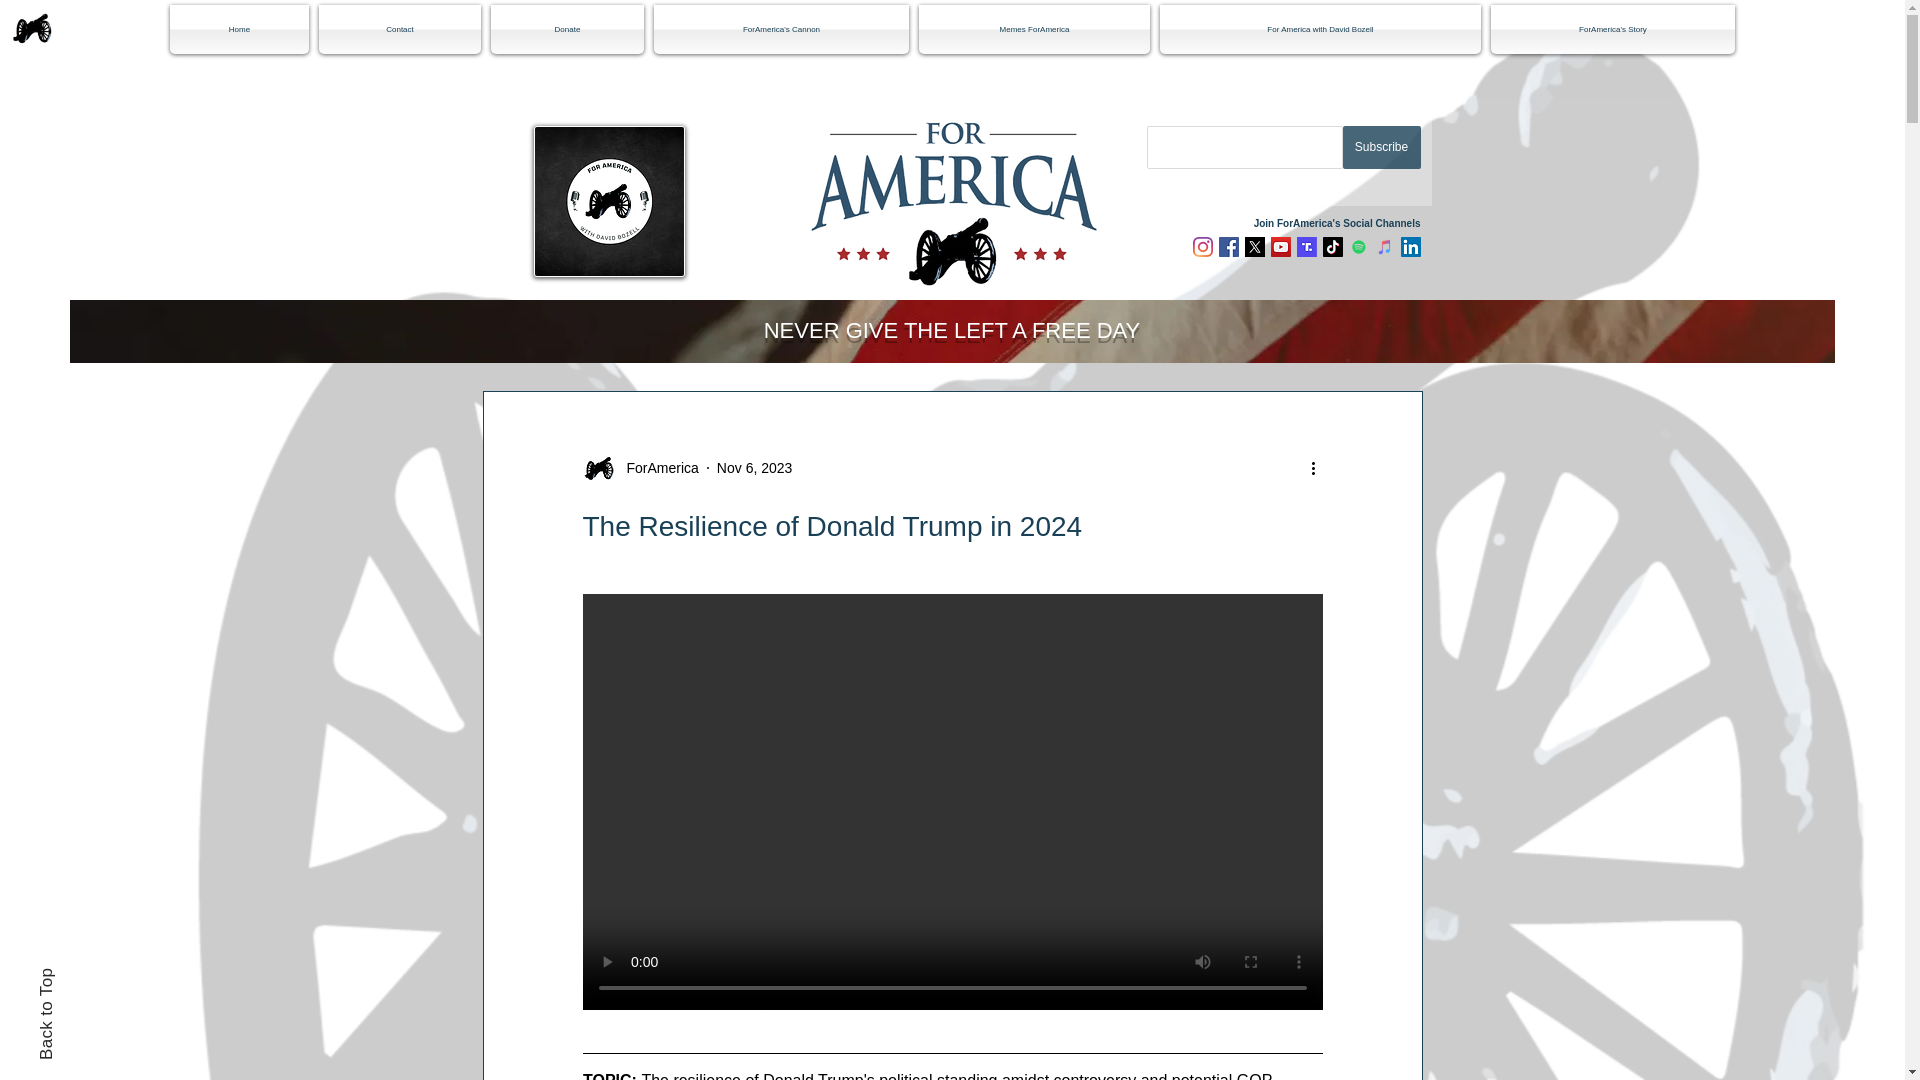 Image resolution: width=1920 pixels, height=1080 pixels. What do you see at coordinates (1034, 30) in the screenshot?
I see `Memes ForAmerica` at bounding box center [1034, 30].